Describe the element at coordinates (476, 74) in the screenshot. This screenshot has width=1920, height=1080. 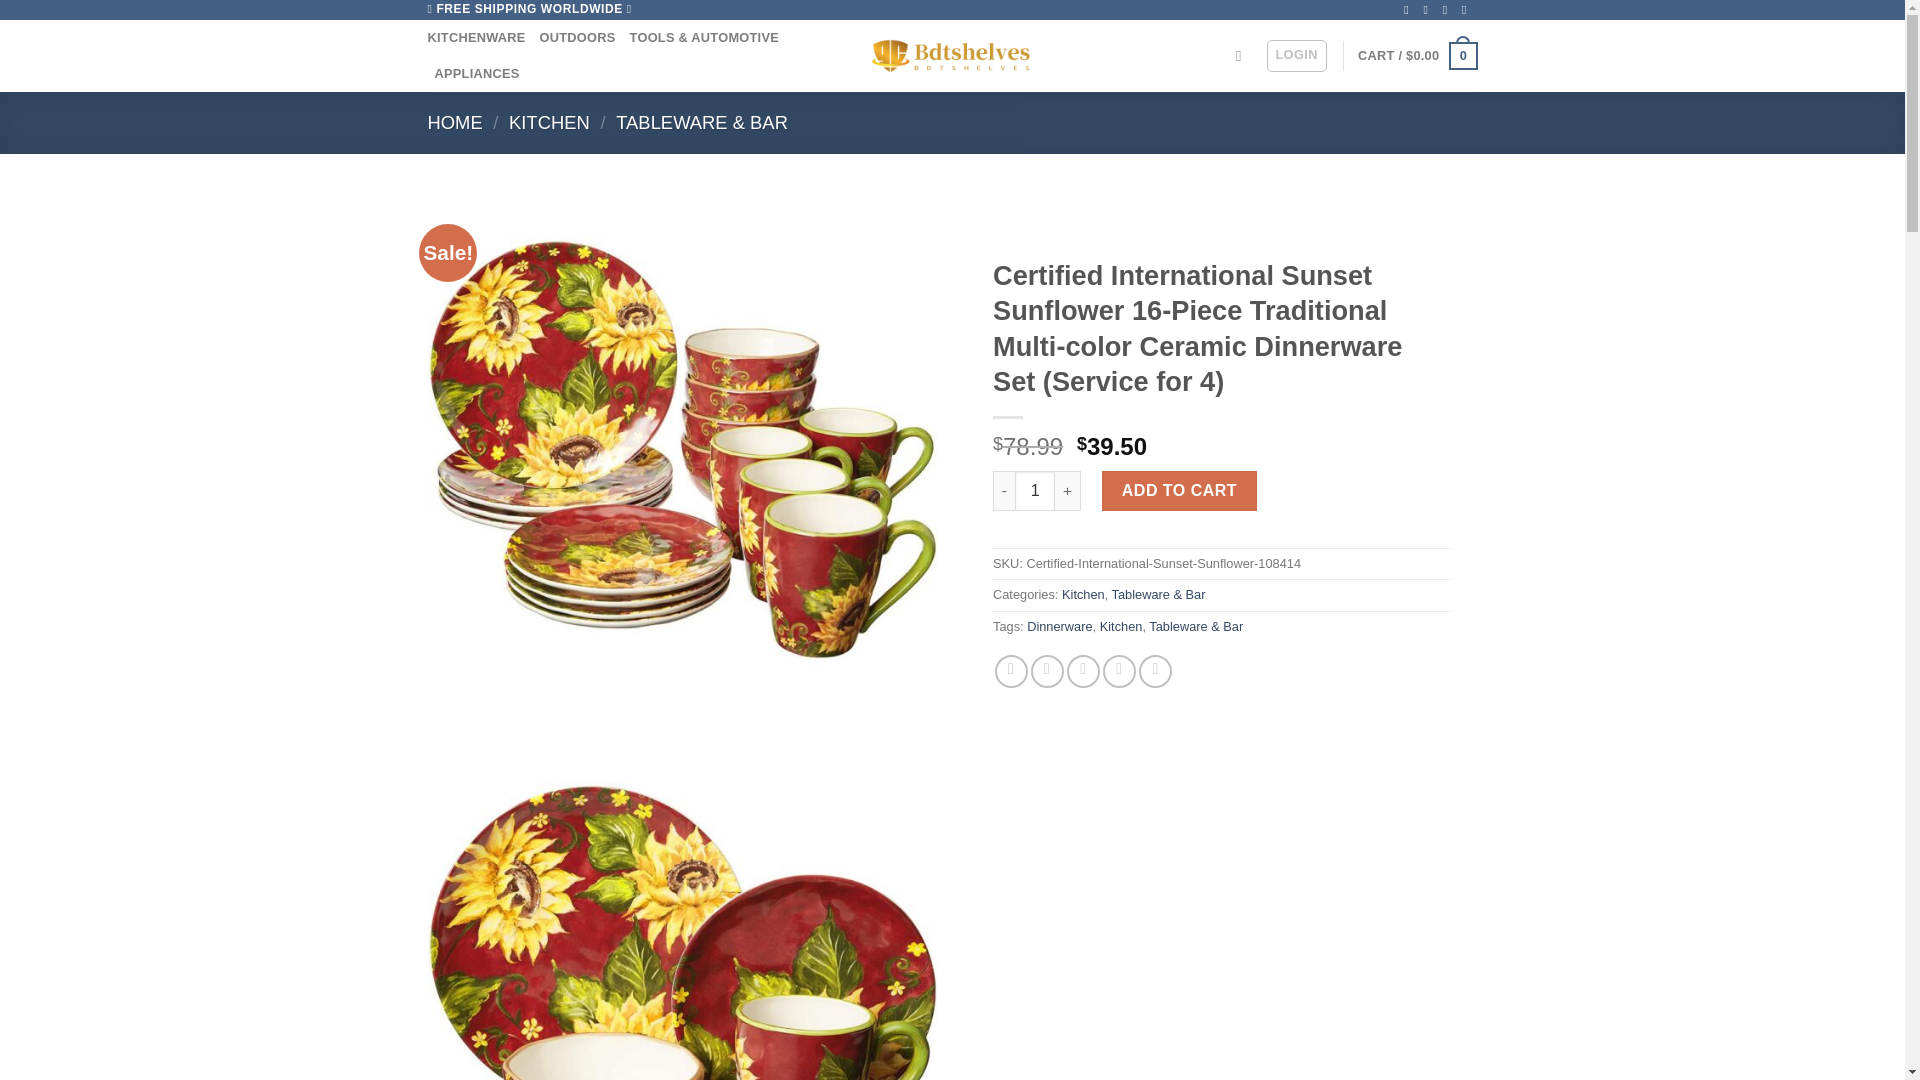
I see `APPLIANCES` at that location.